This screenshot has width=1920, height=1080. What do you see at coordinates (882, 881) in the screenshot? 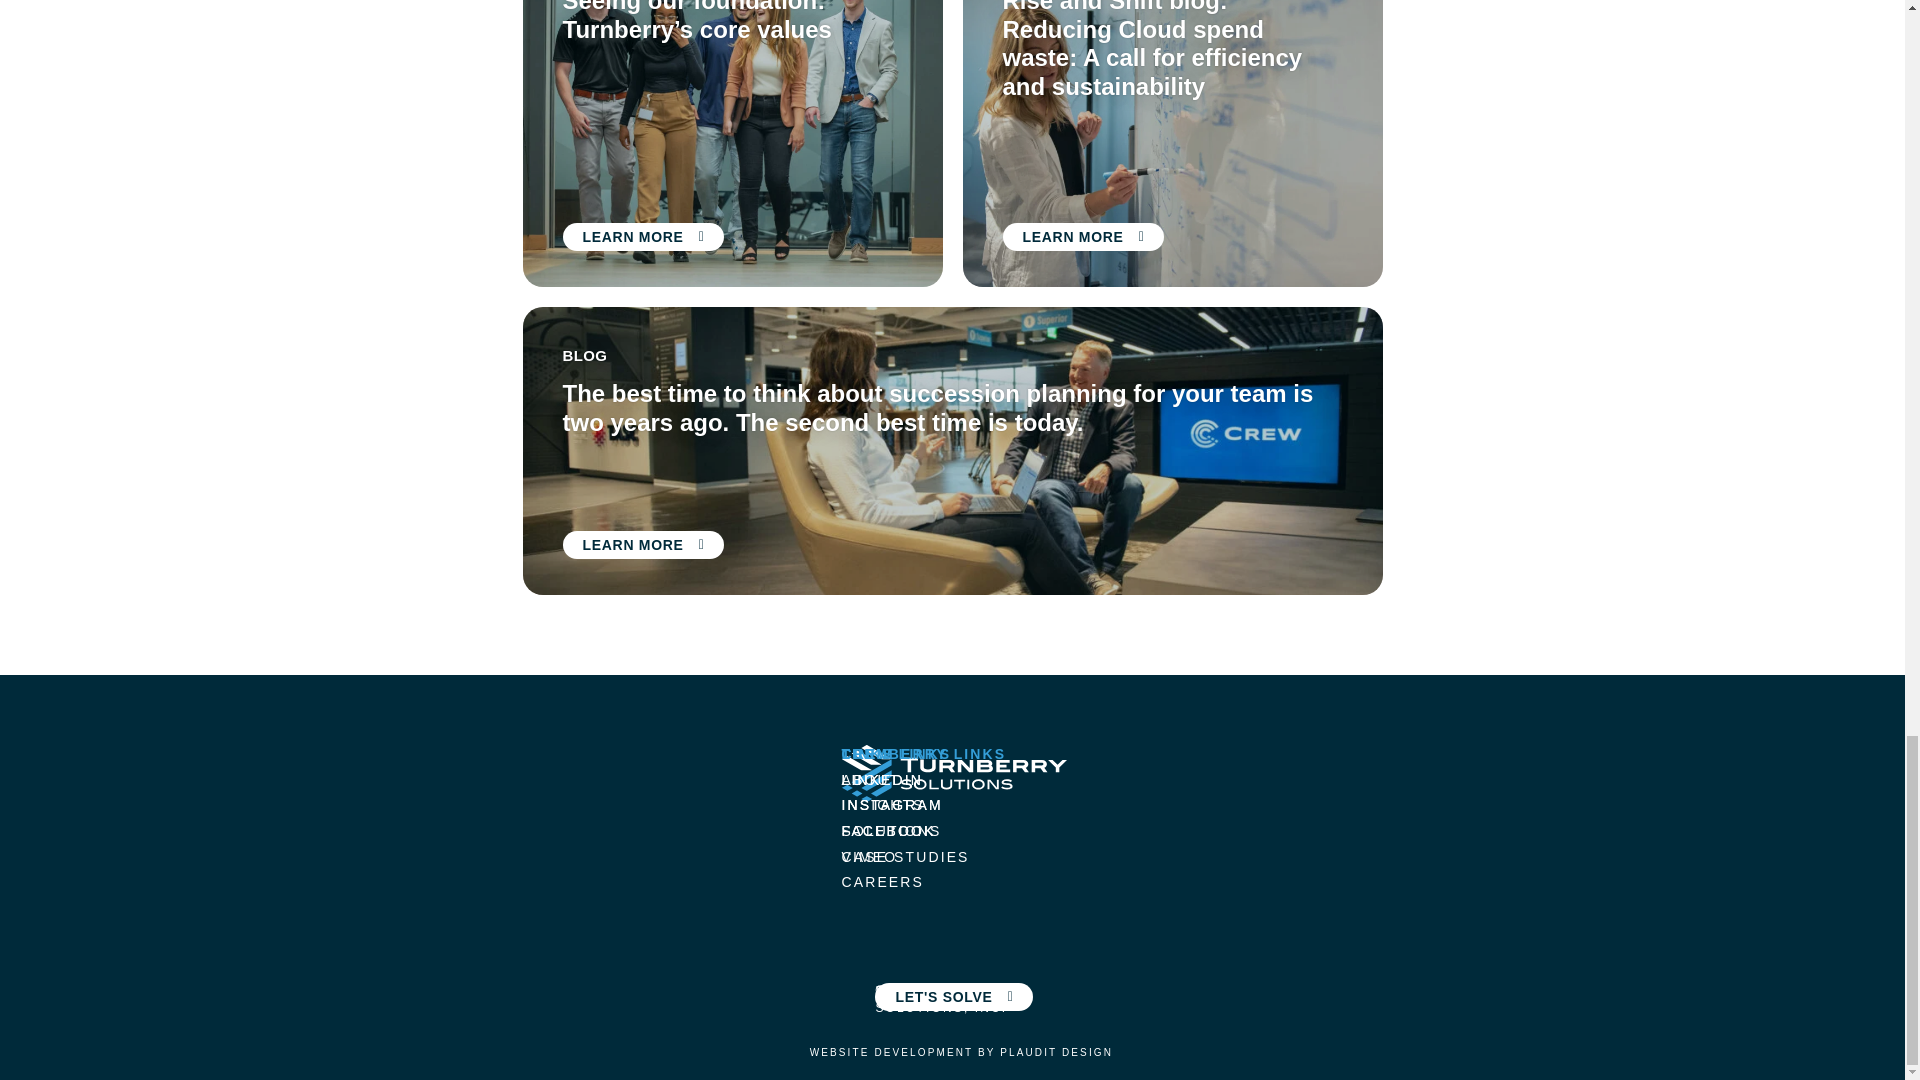
I see `CAREERS` at bounding box center [882, 881].